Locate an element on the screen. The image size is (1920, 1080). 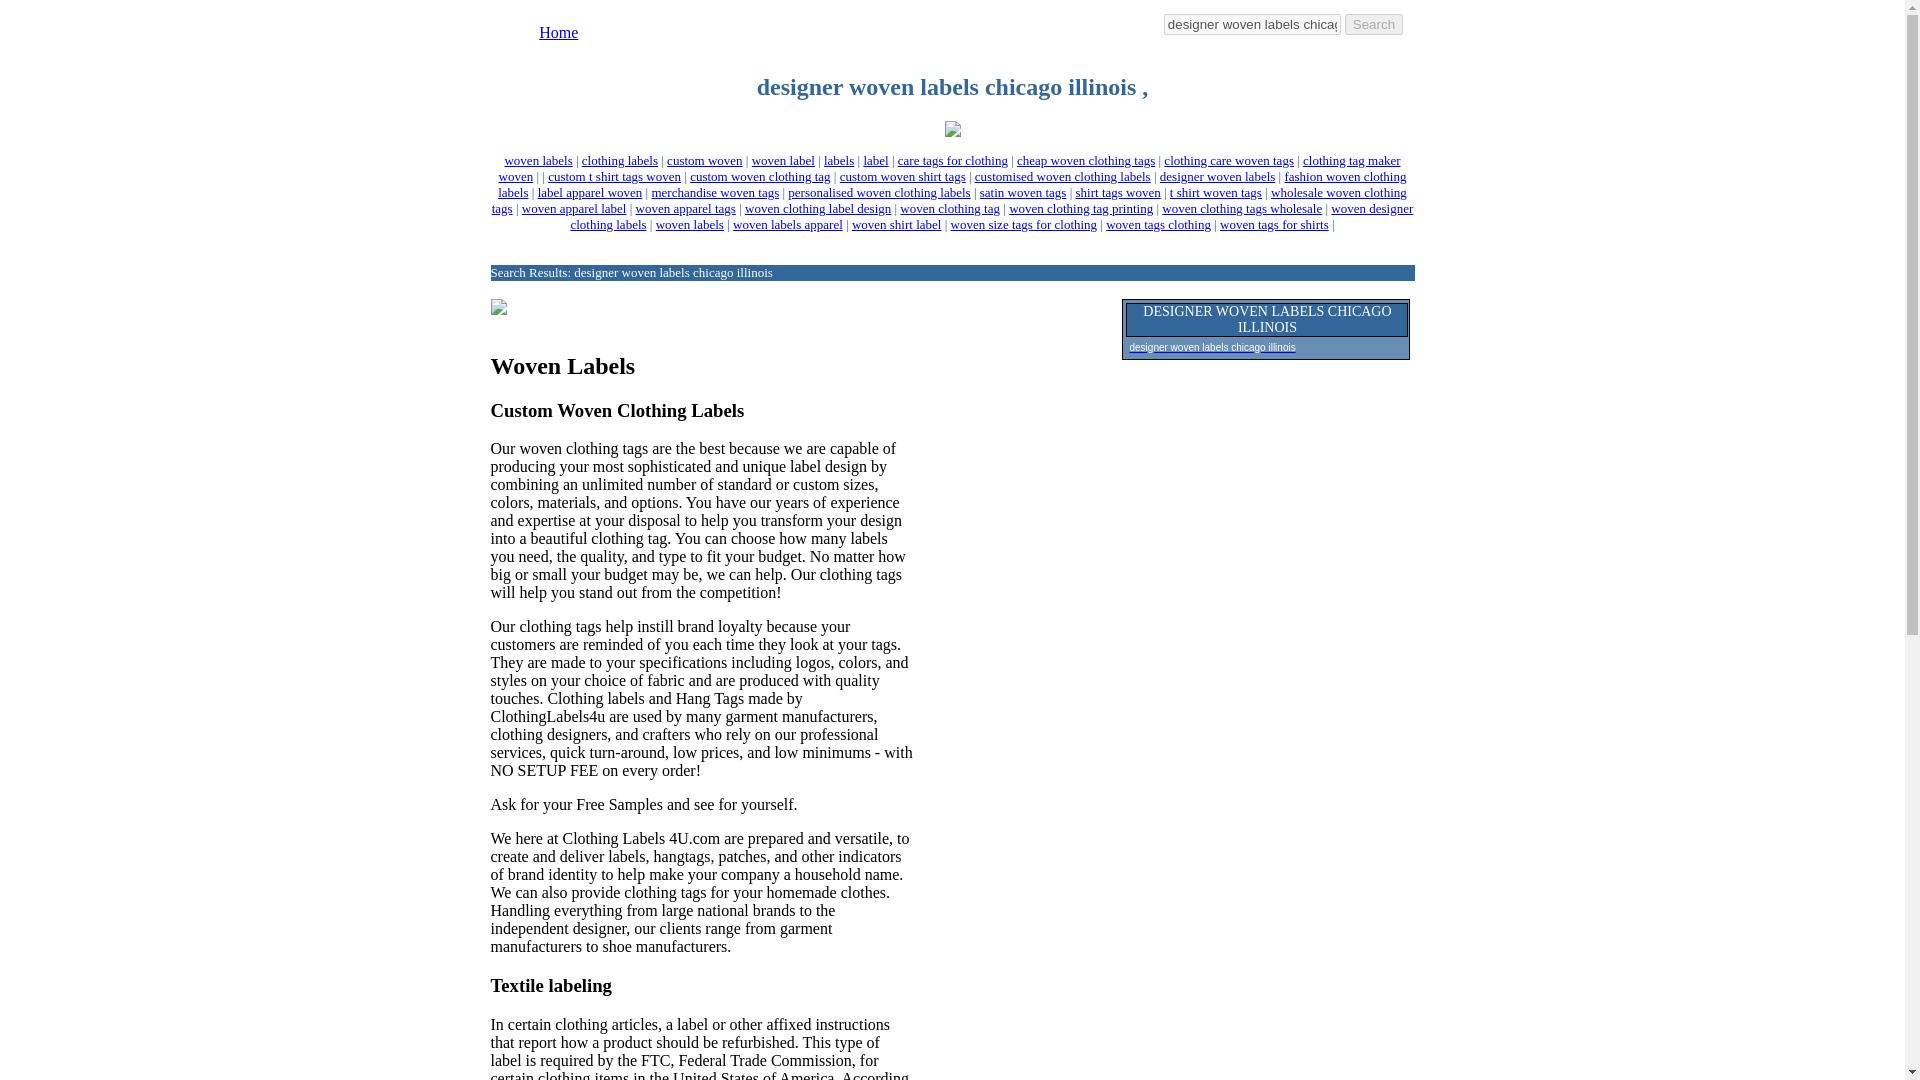
woven labels apparel is located at coordinates (788, 224).